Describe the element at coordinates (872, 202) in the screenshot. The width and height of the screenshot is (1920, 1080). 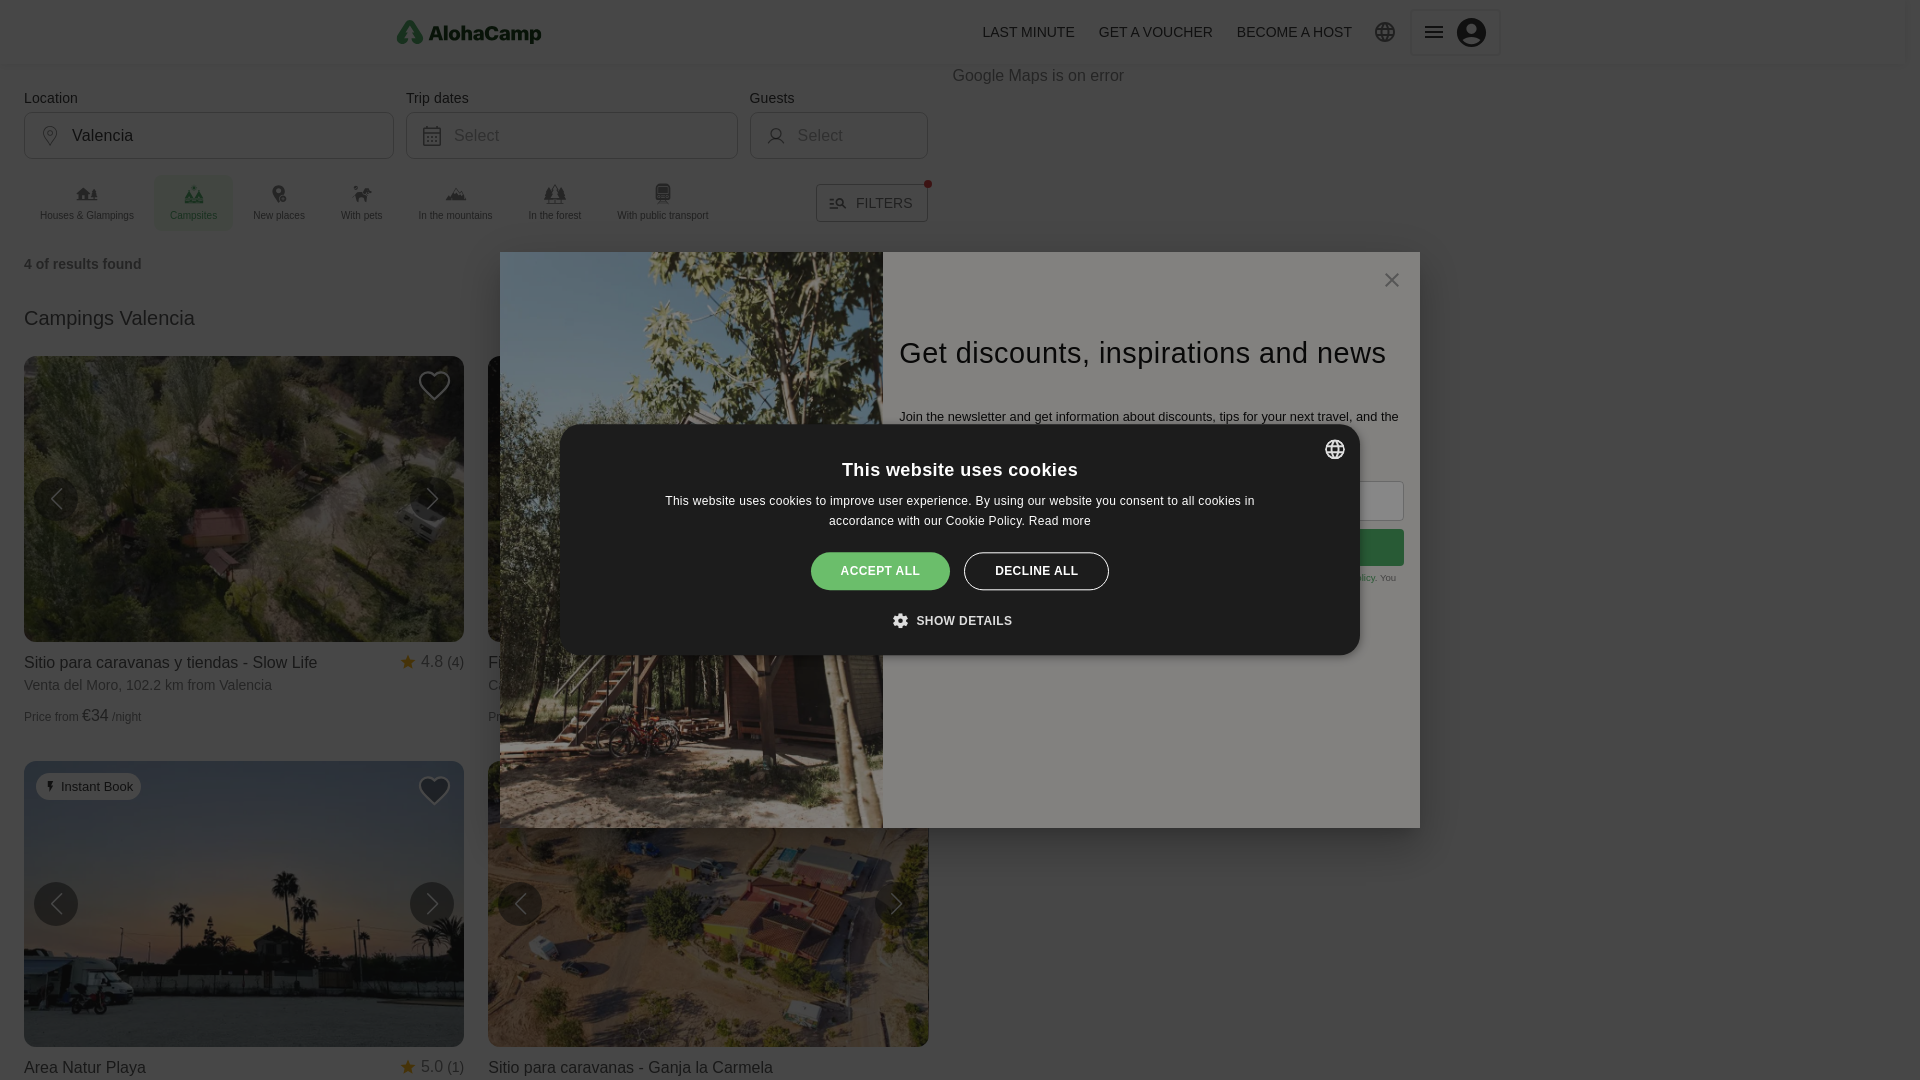
I see `FILTERS` at that location.